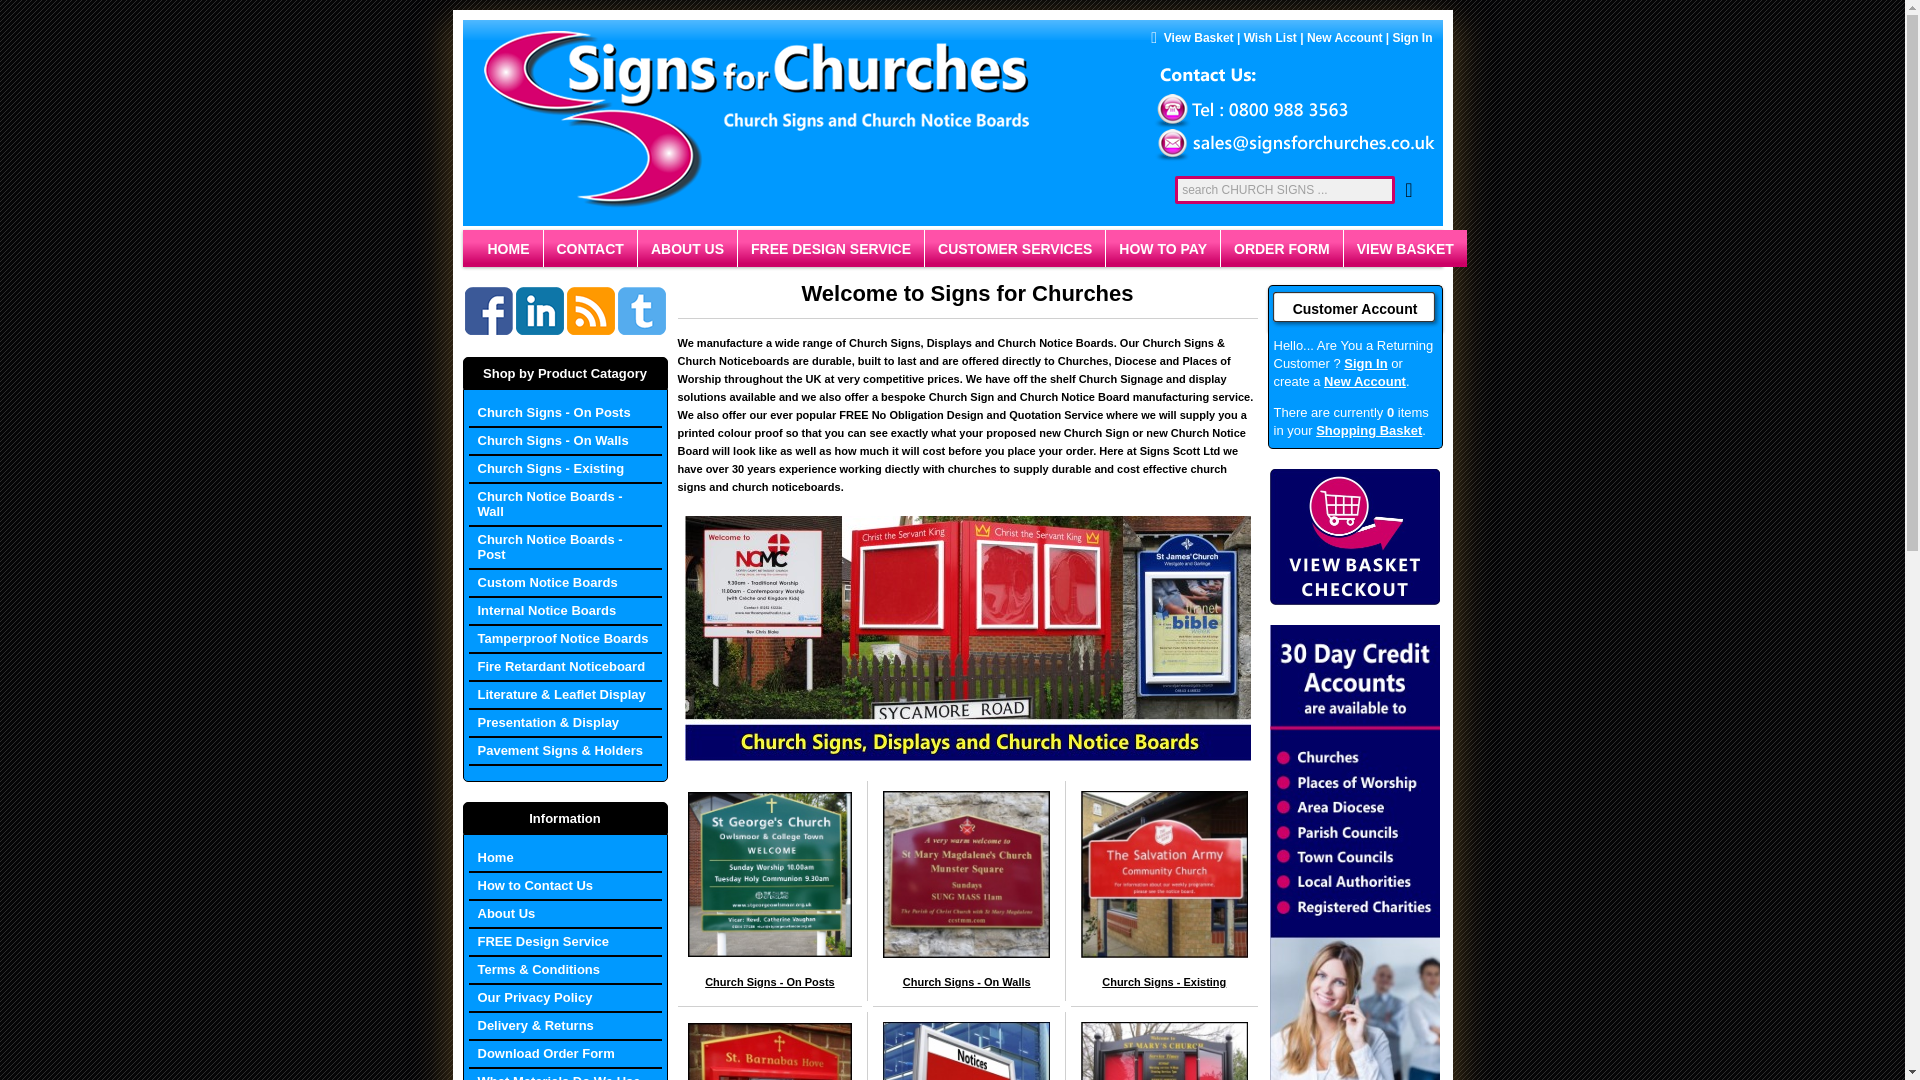 This screenshot has width=1920, height=1080. Describe the element at coordinates (564, 548) in the screenshot. I see `Church Notice Boards - Post` at that location.